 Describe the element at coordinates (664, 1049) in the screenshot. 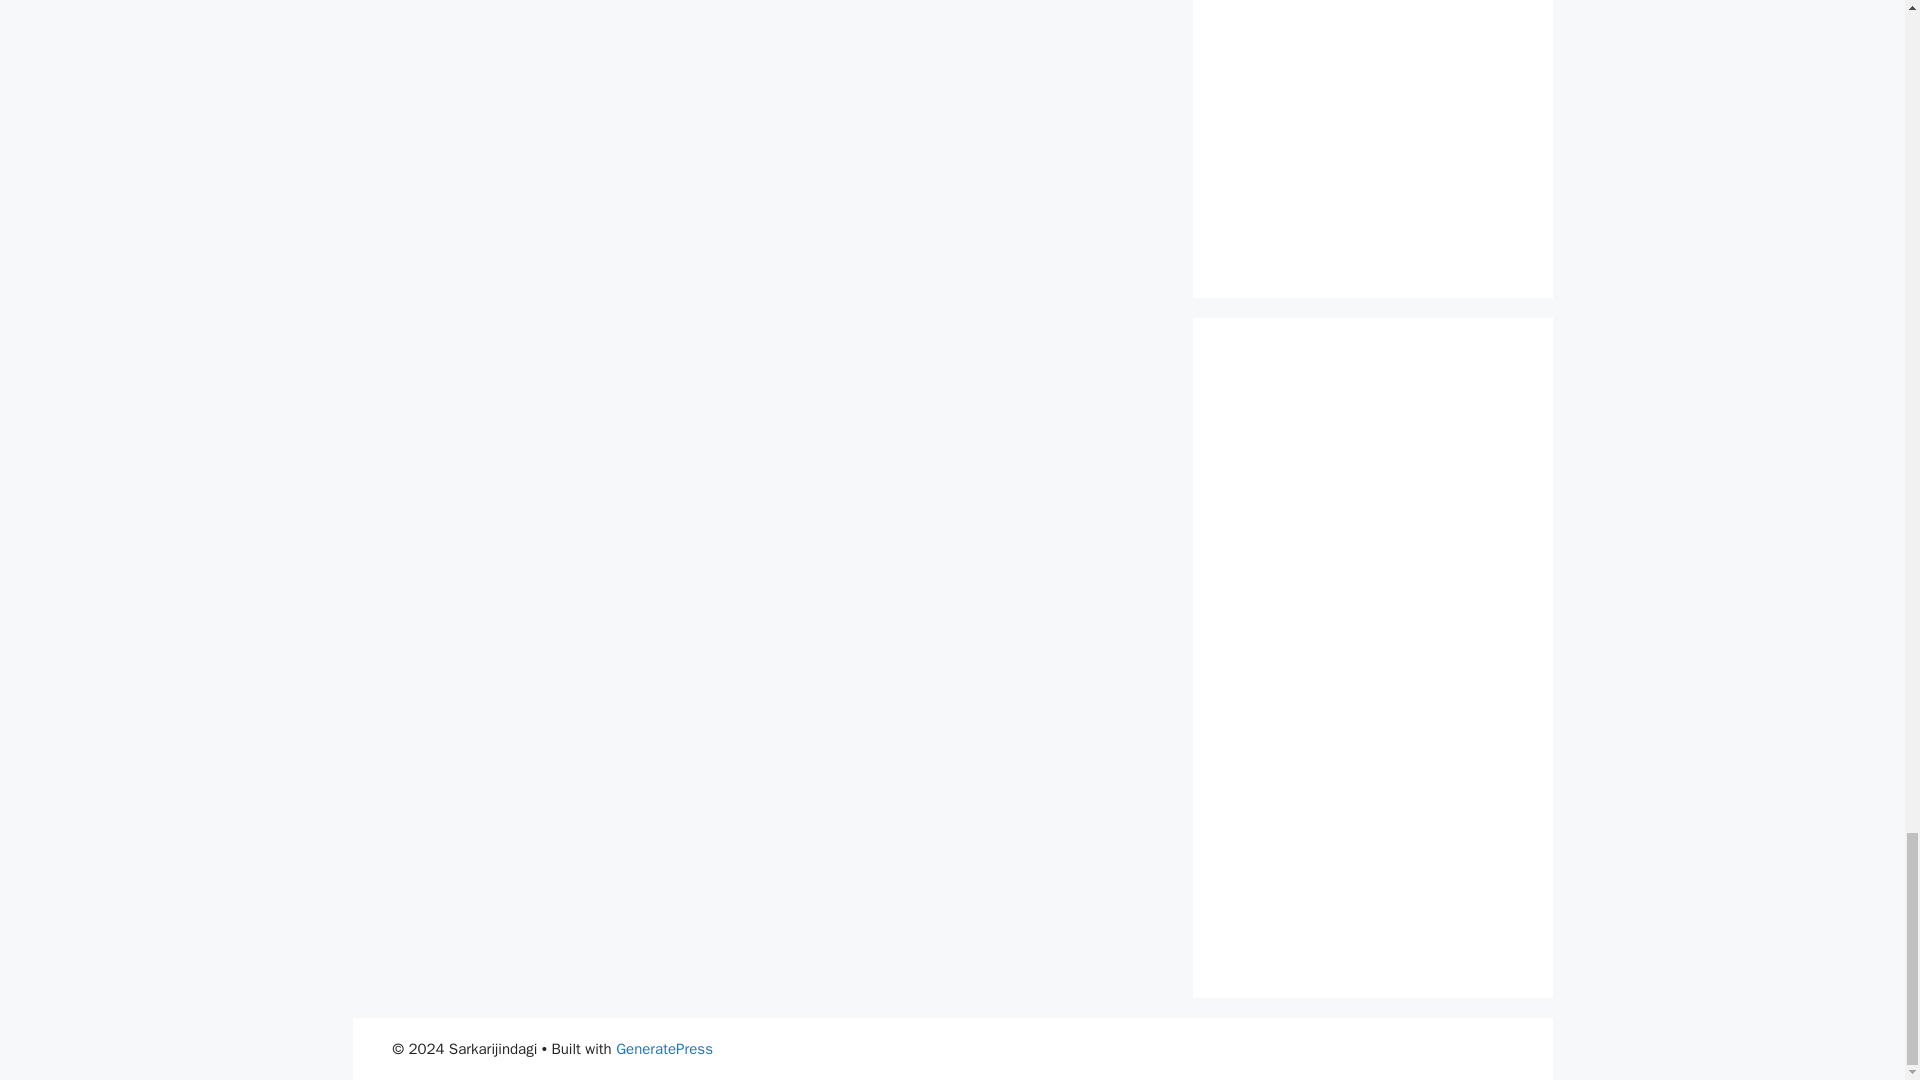

I see `GeneratePress` at that location.